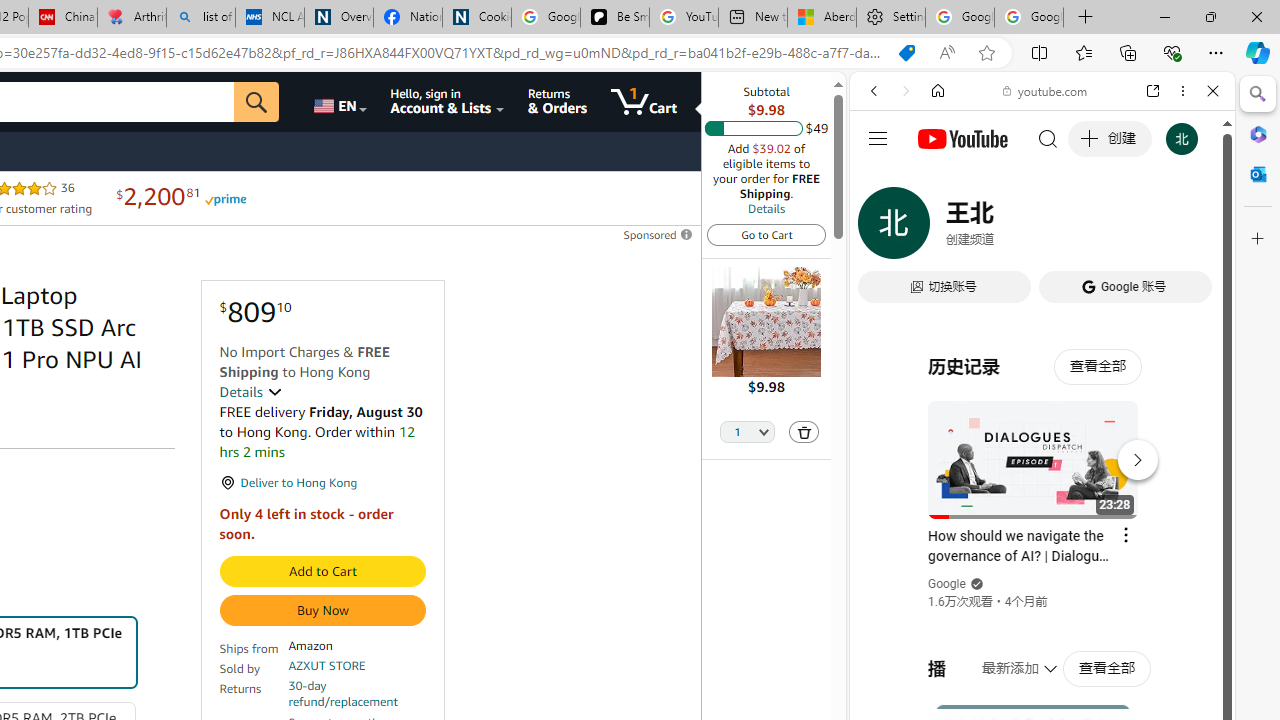 The height and width of the screenshot is (720, 1280). Describe the element at coordinates (1182, 91) in the screenshot. I see `More options` at that location.